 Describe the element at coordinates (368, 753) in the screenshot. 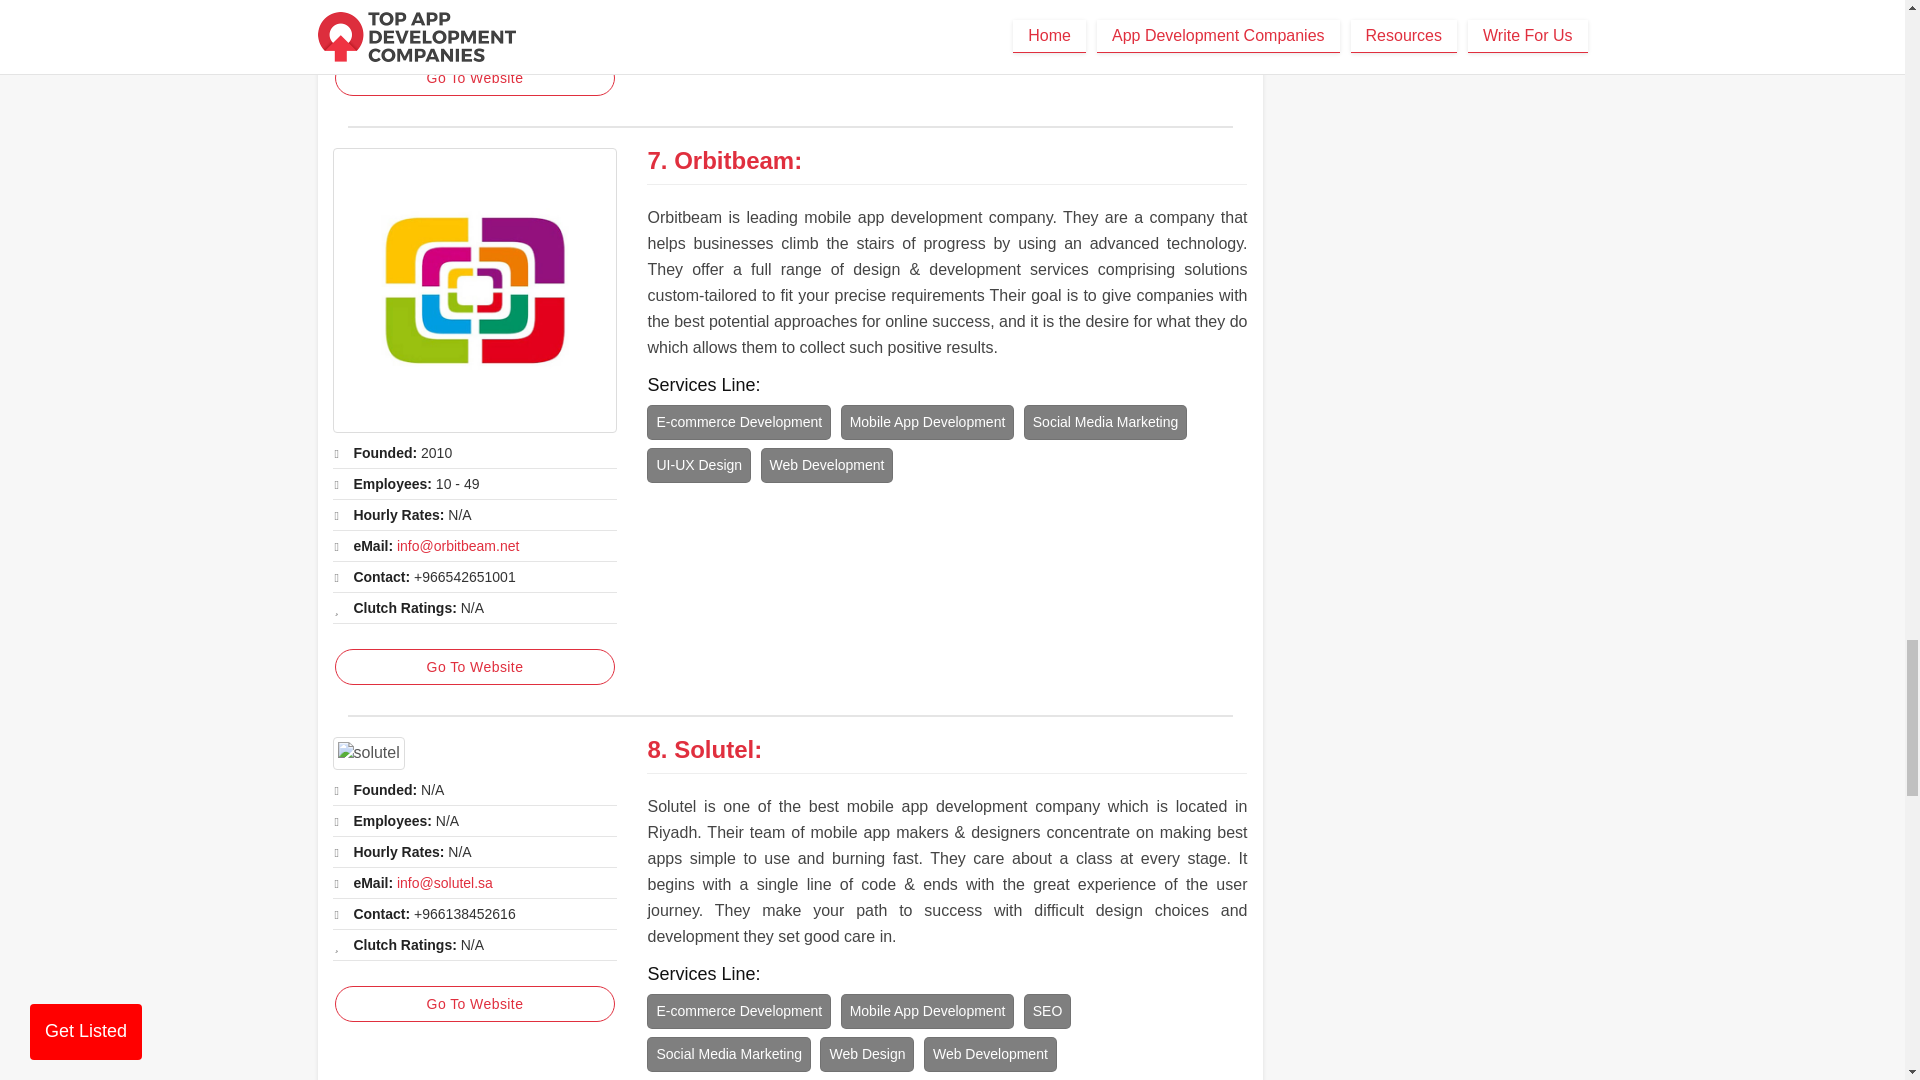

I see `Solutel` at that location.